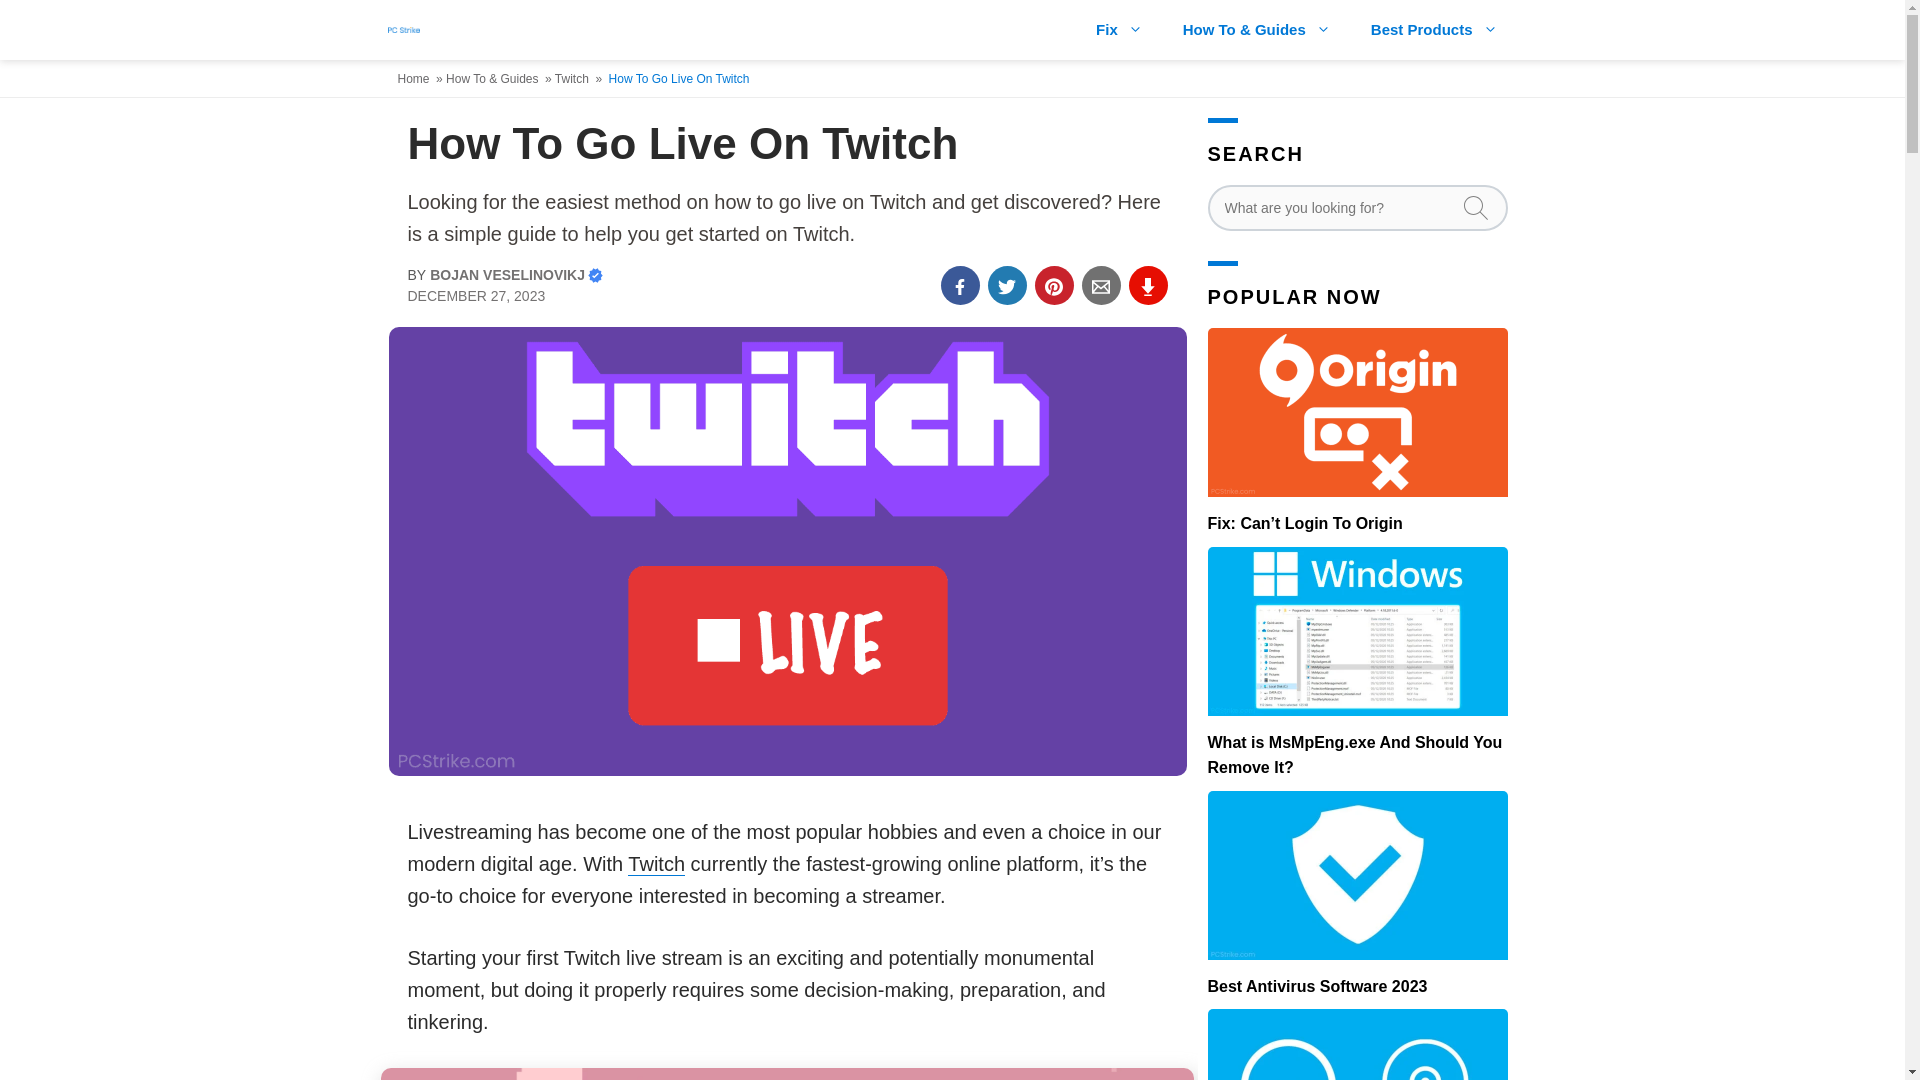  Describe the element at coordinates (404, 30) in the screenshot. I see `PC Strike` at that location.